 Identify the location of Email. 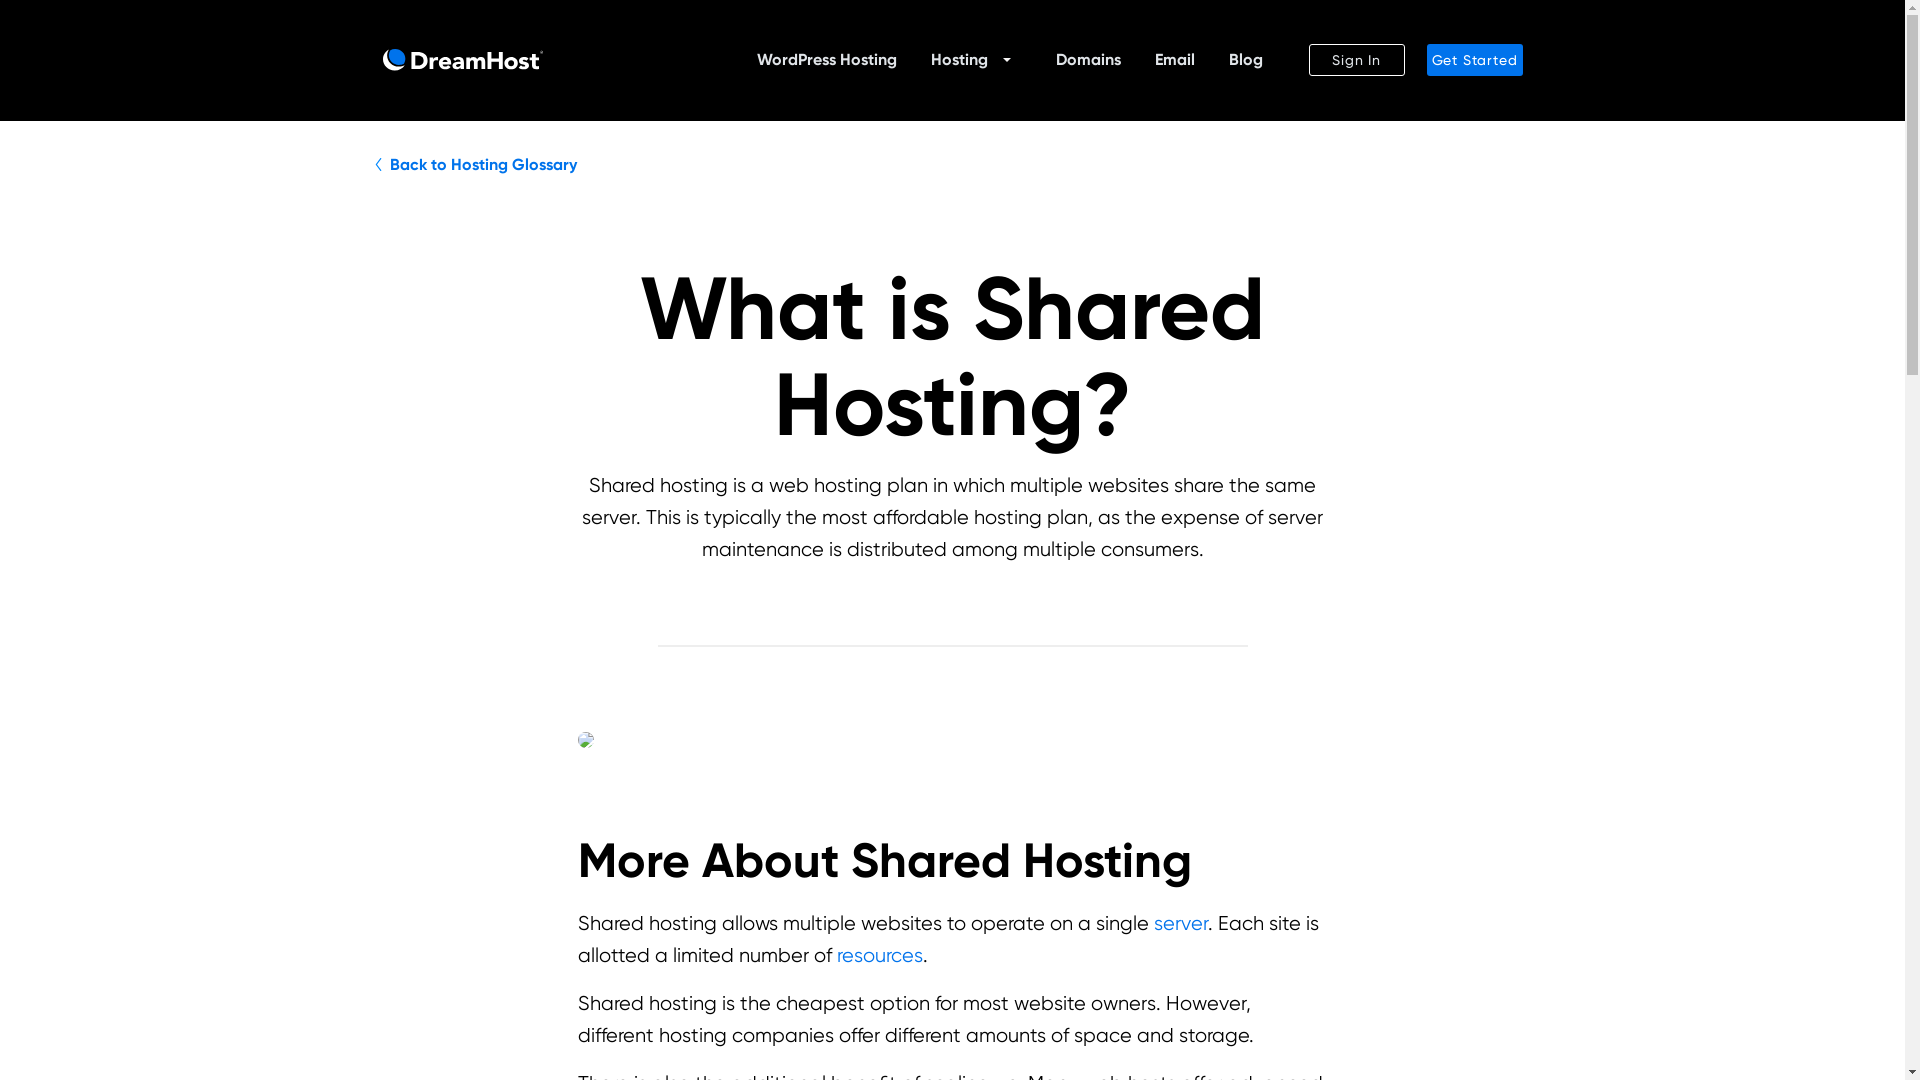
(1174, 60).